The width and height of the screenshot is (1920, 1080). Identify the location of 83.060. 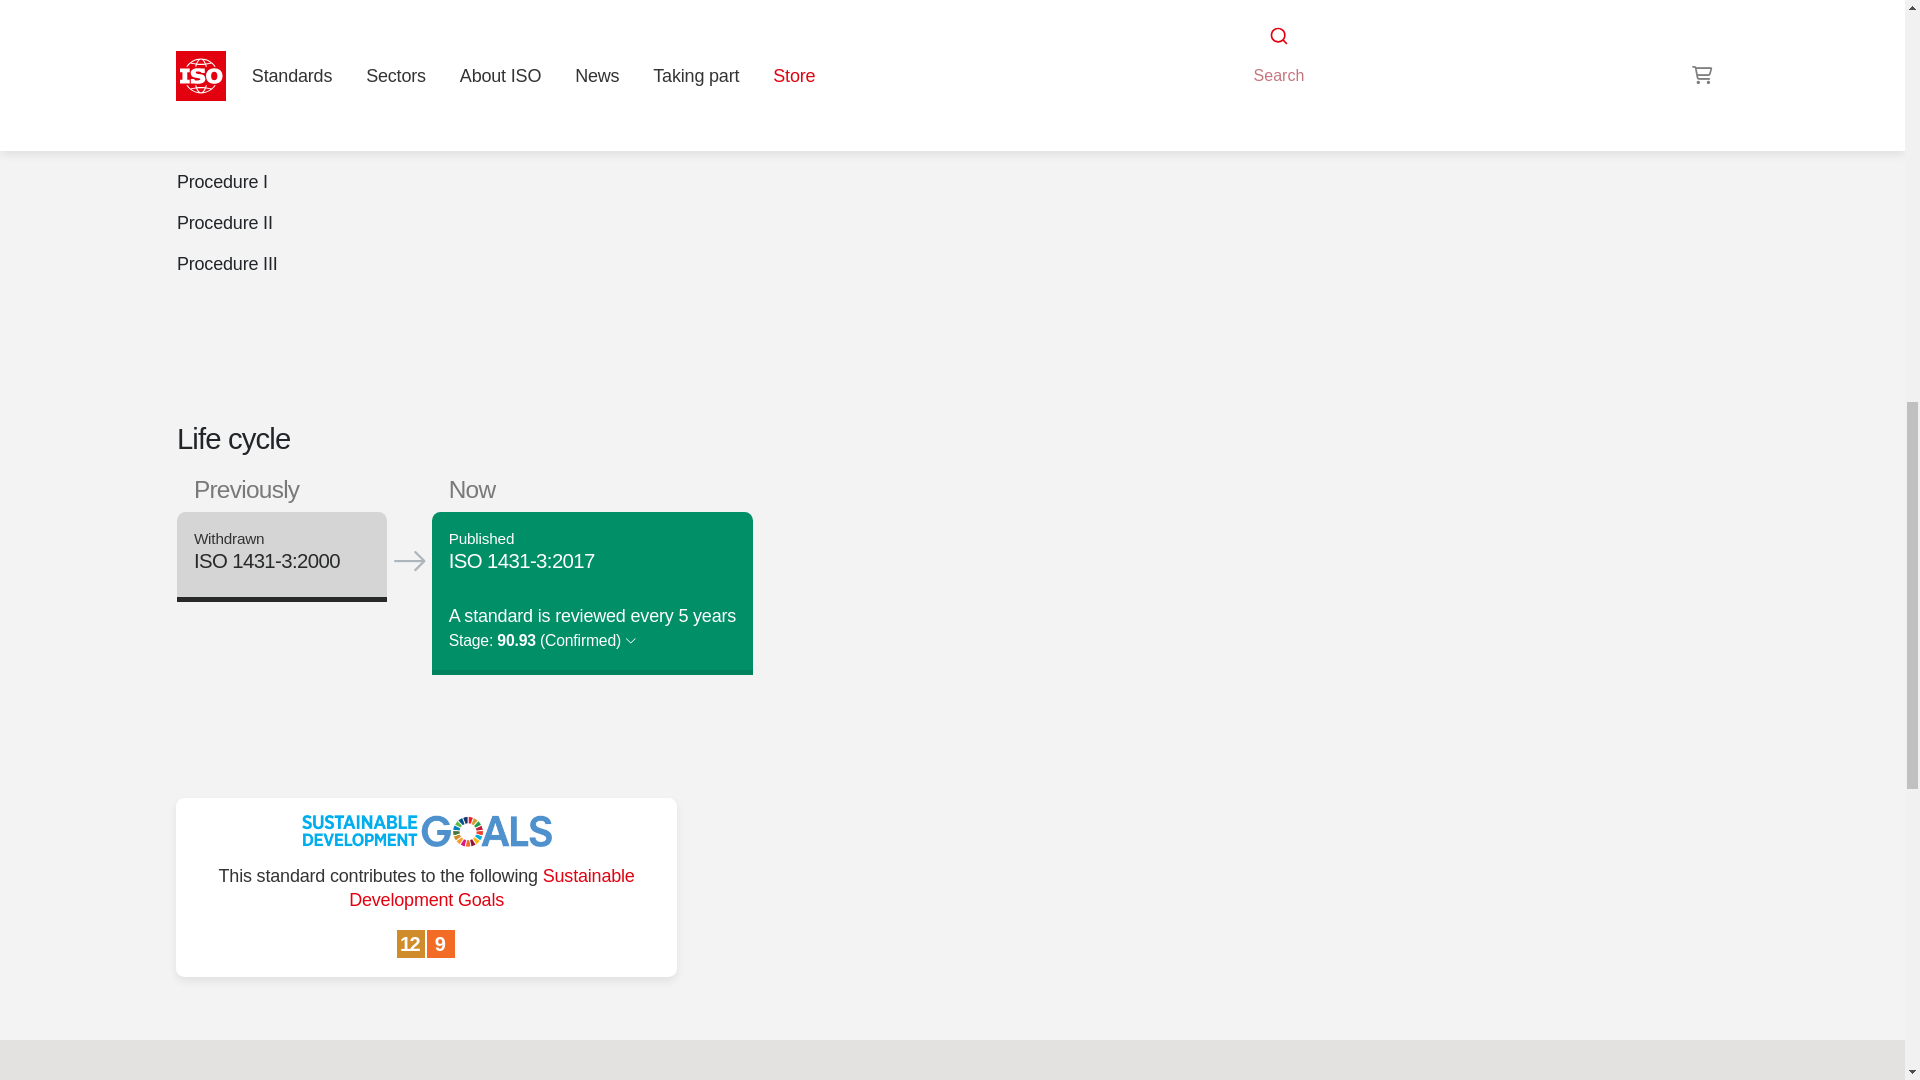
(1303, 54).